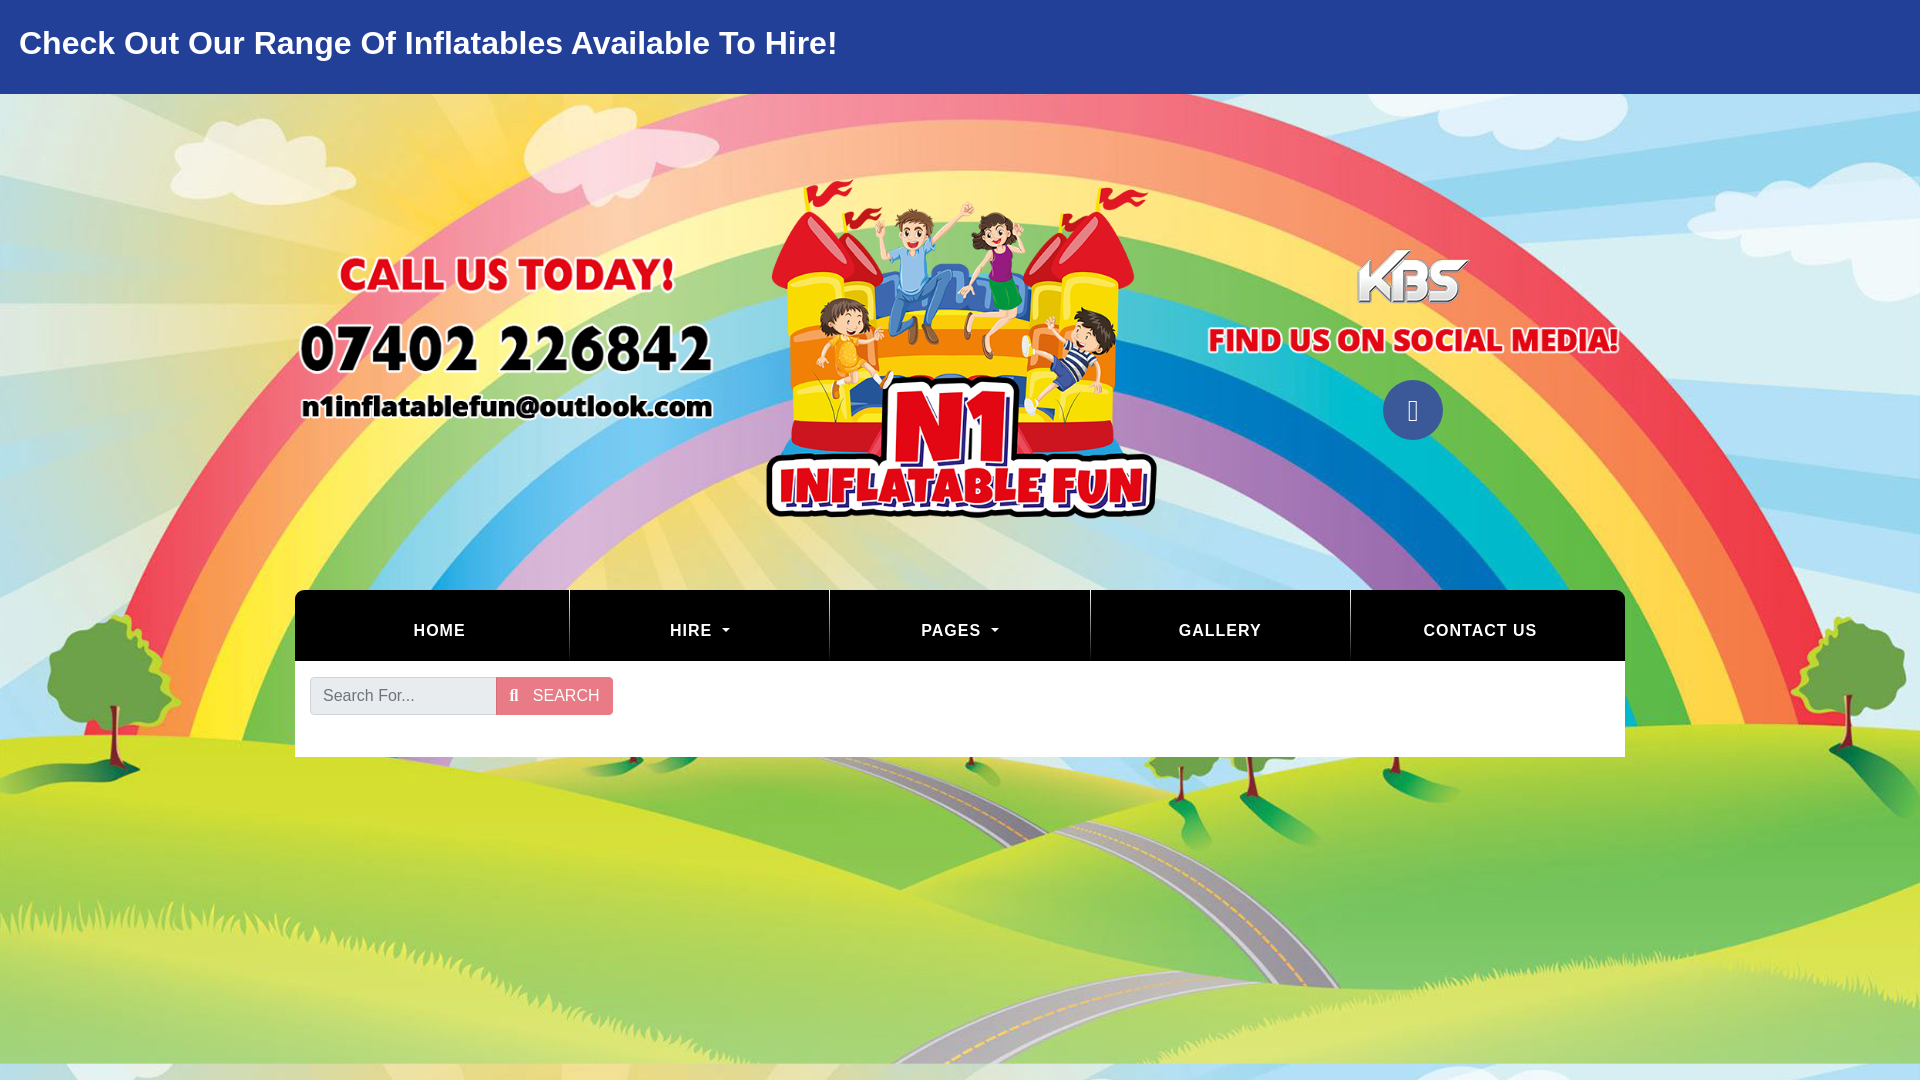 The height and width of the screenshot is (1080, 1920). What do you see at coordinates (554, 696) in the screenshot?
I see `SEARCH` at bounding box center [554, 696].